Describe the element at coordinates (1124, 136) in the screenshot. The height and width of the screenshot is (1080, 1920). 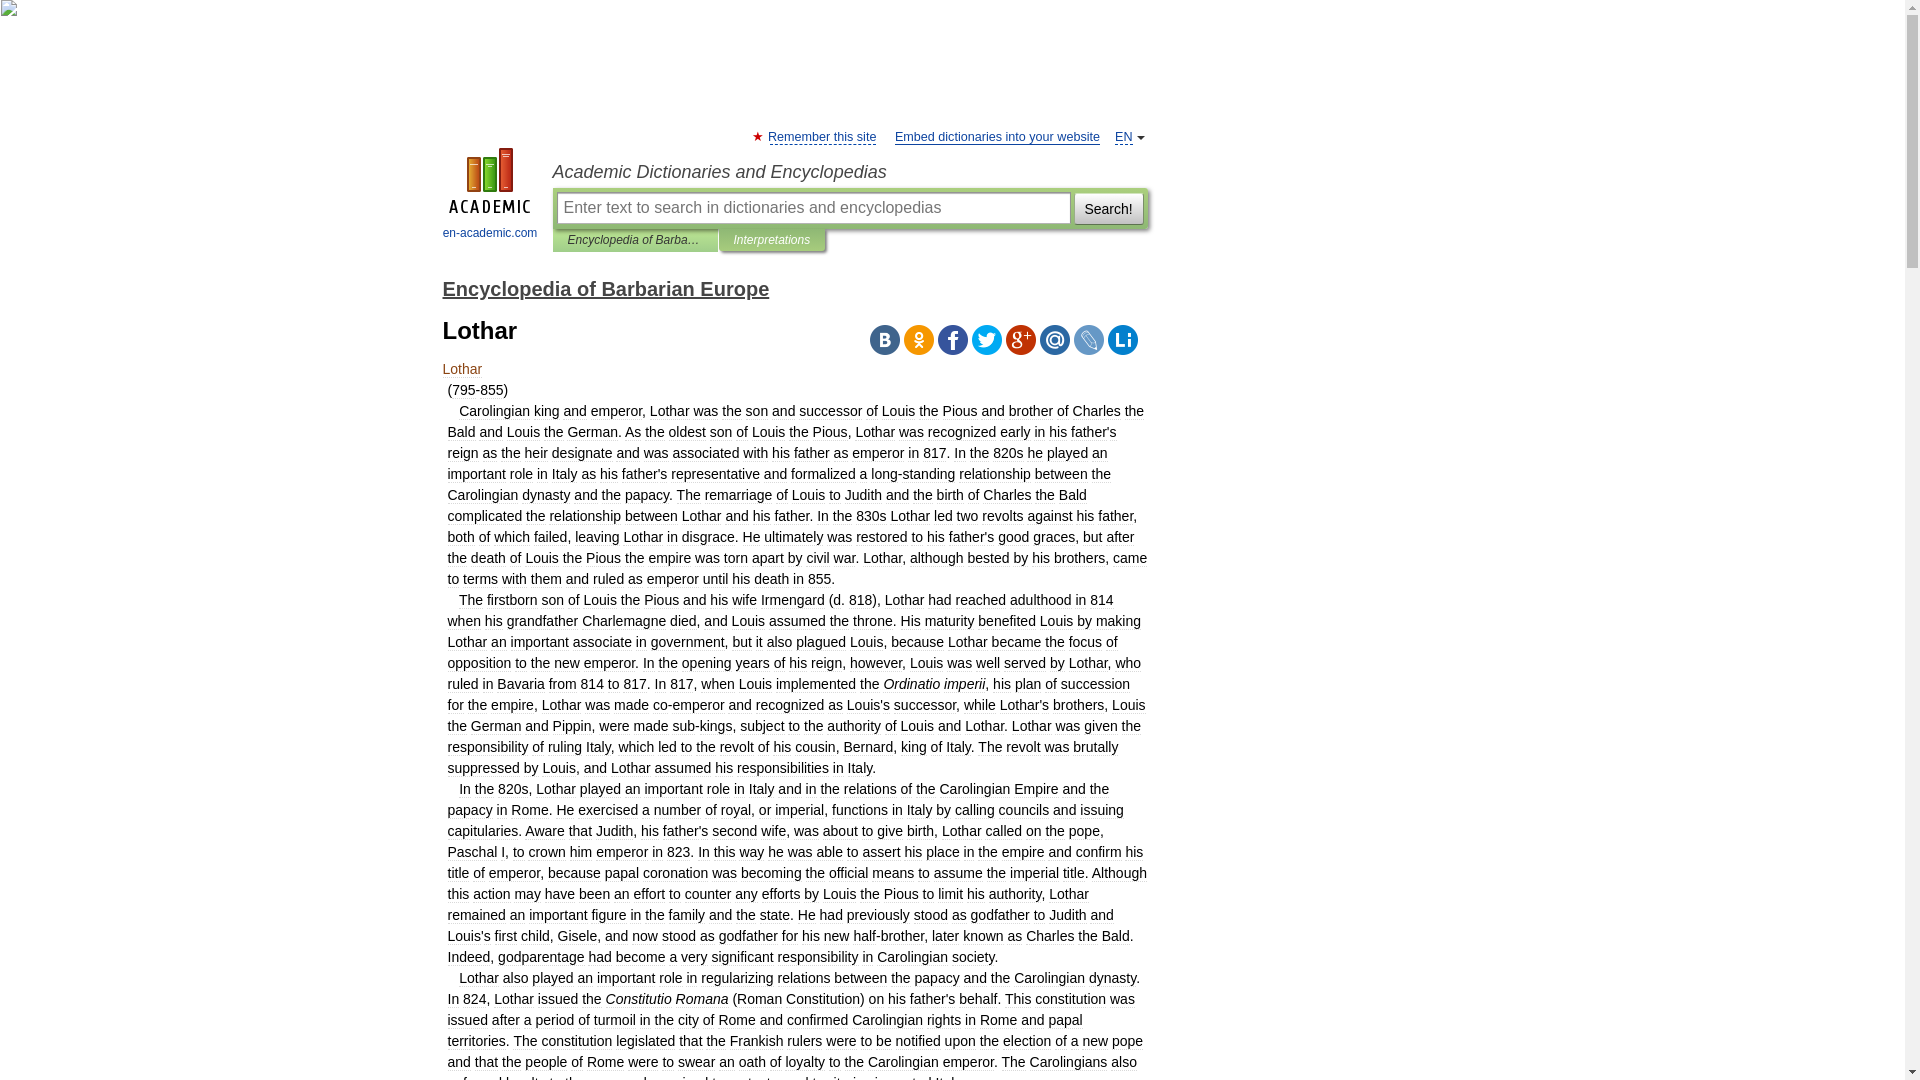
I see `EN` at that location.